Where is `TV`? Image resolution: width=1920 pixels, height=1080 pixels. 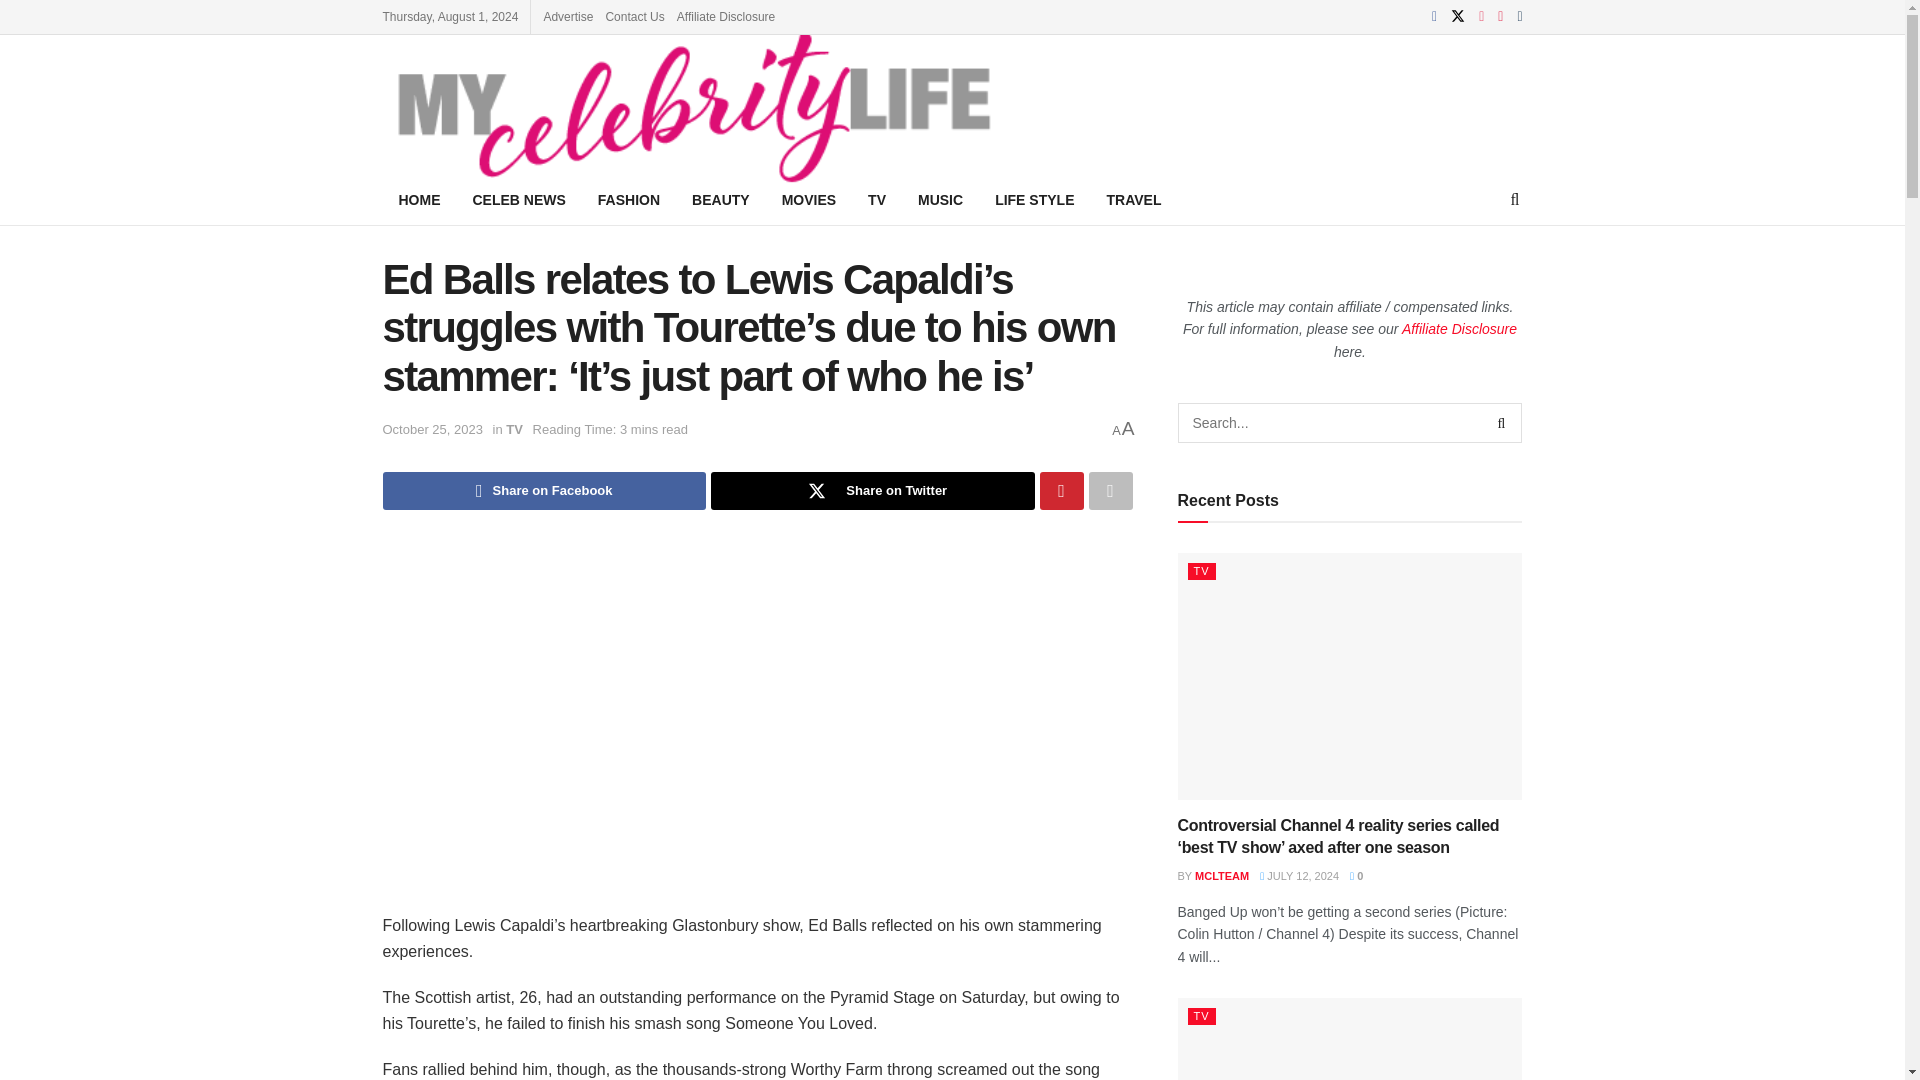 TV is located at coordinates (877, 199).